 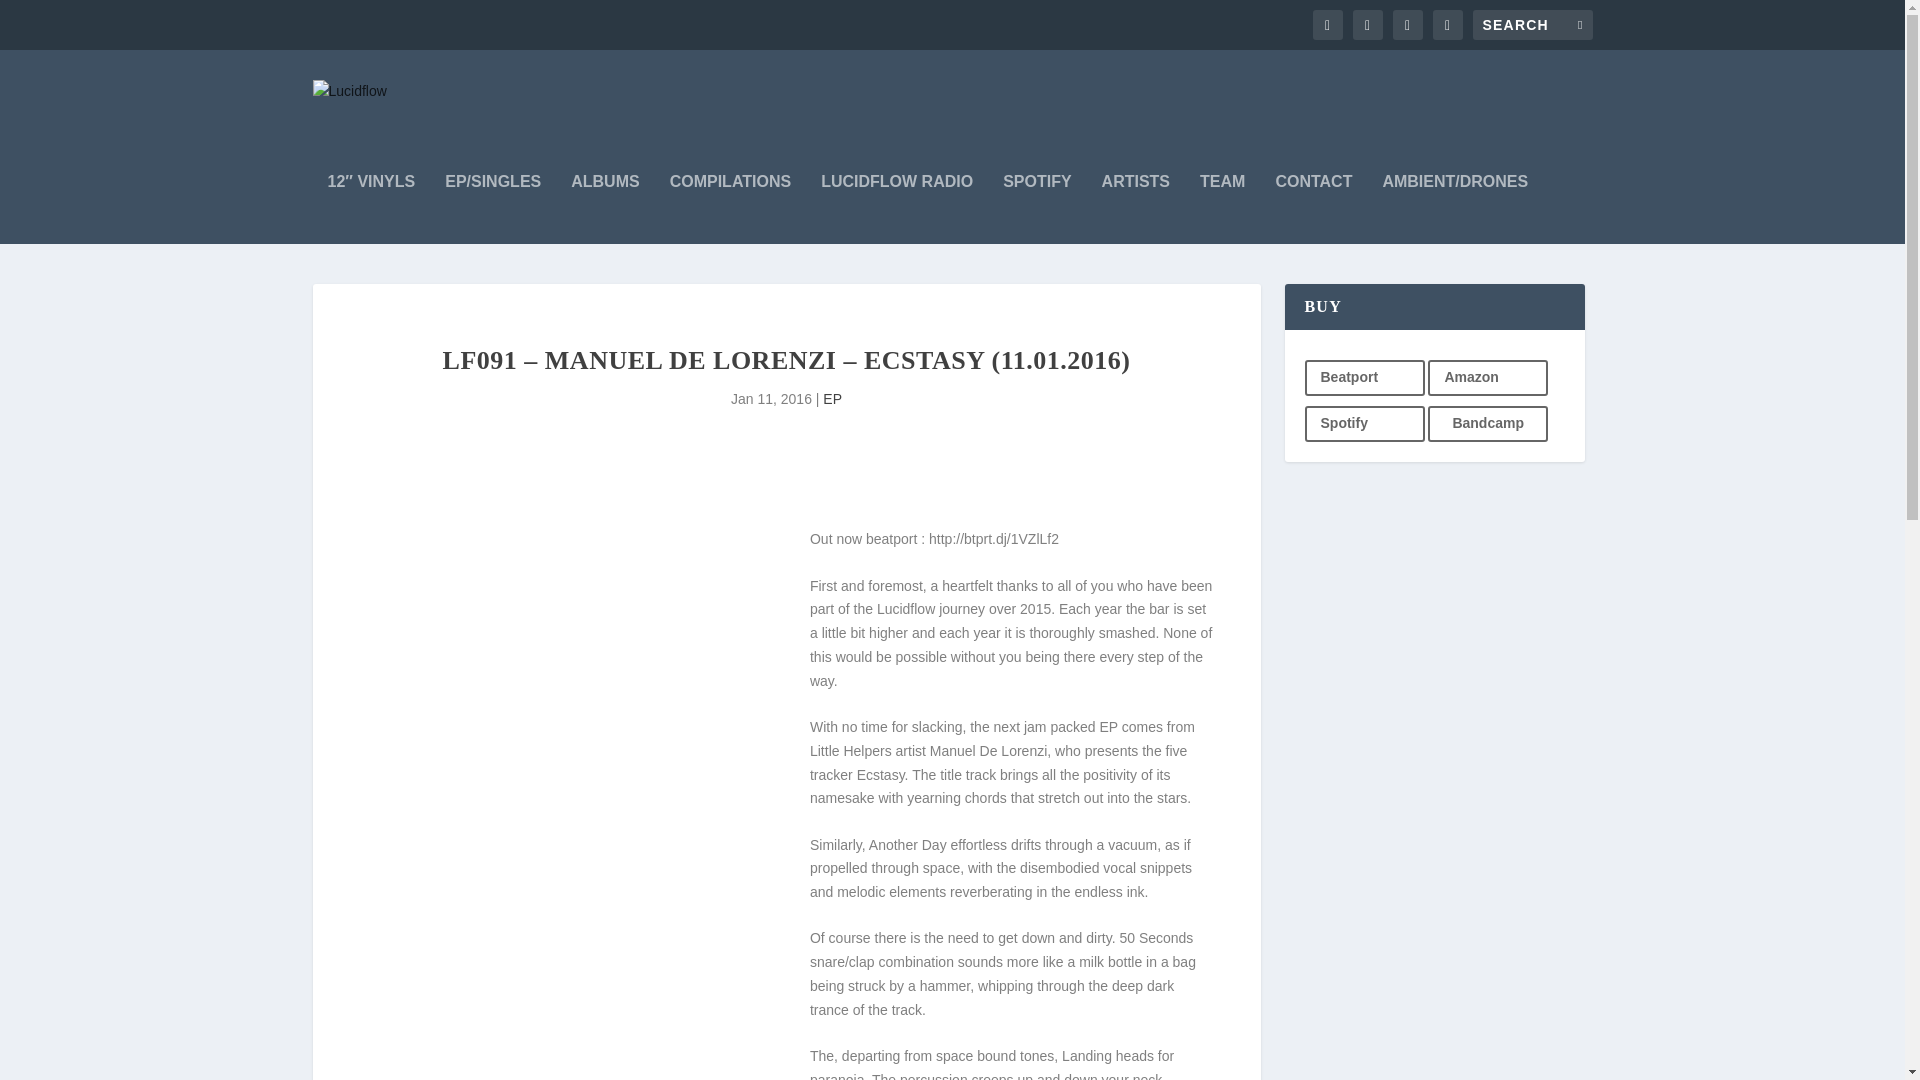 I want to click on LUCIDFLOW RADIO, so click(x=897, y=208).